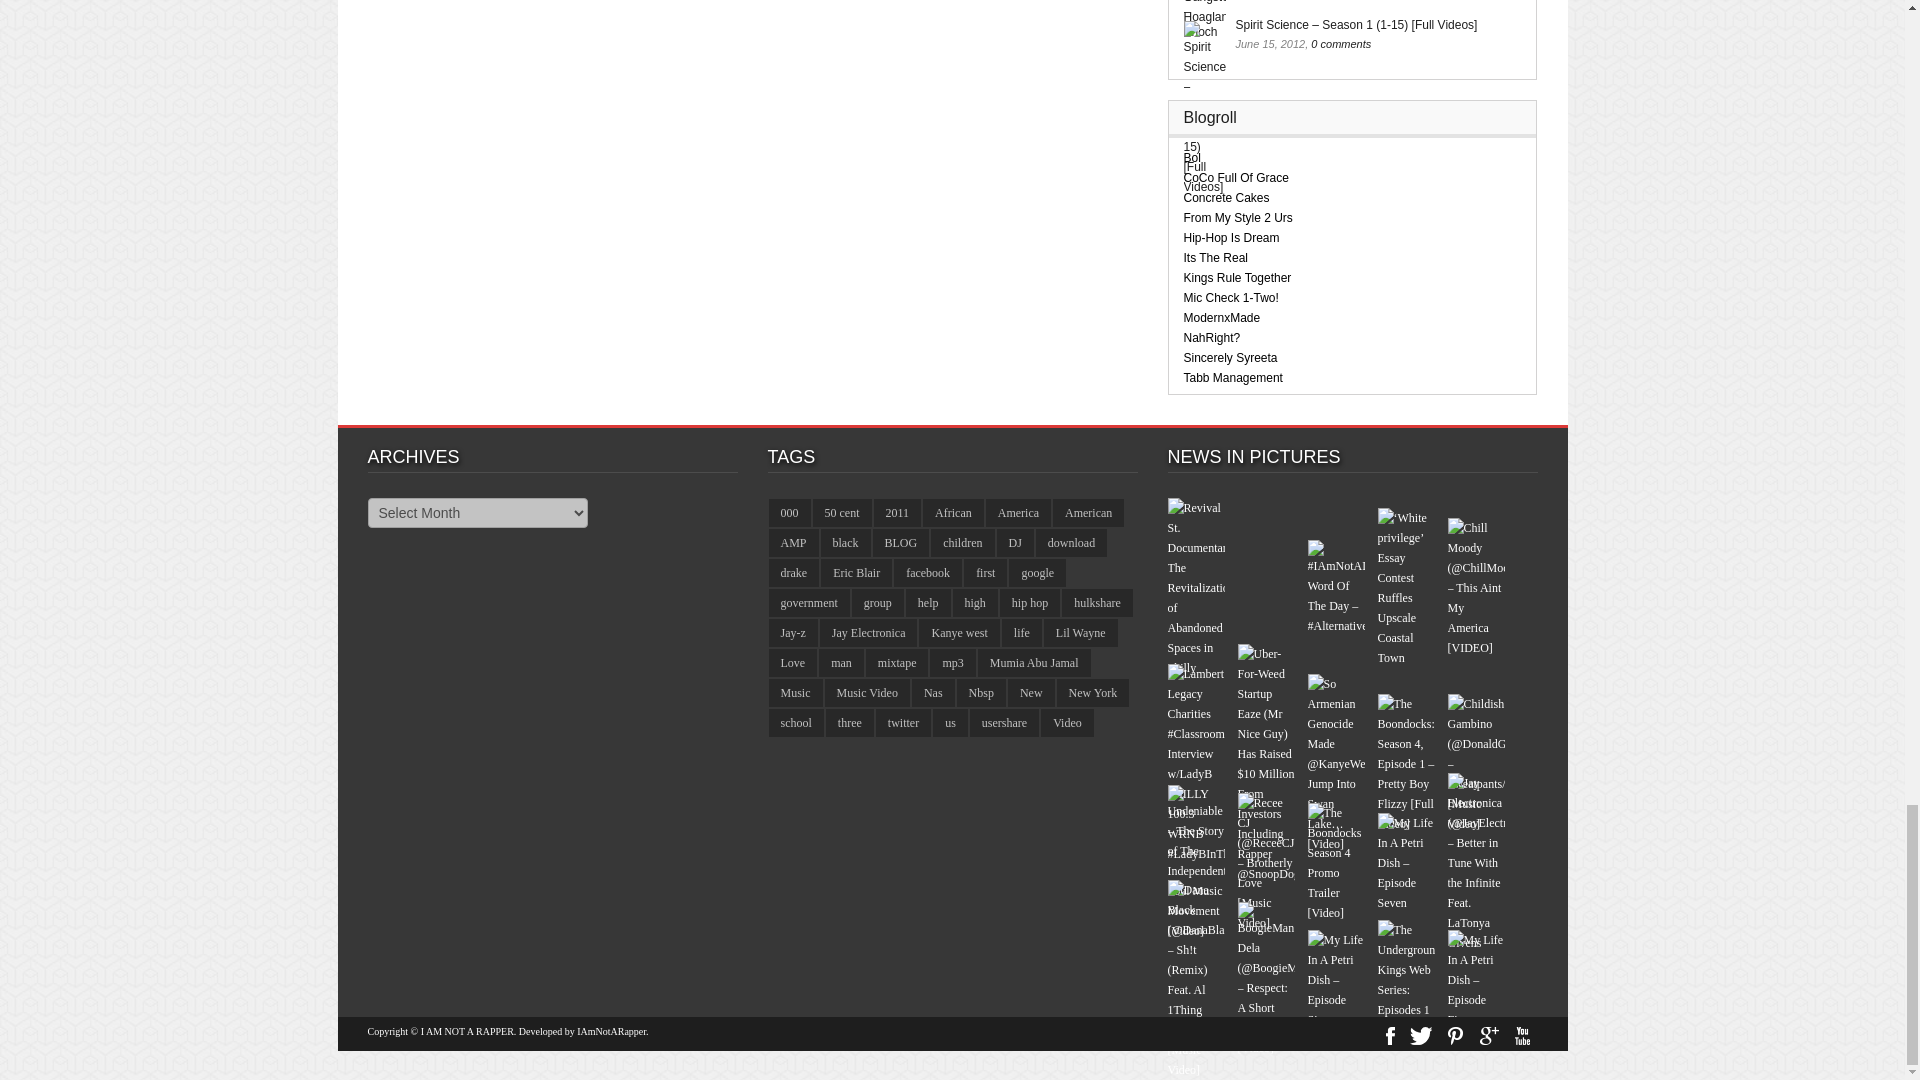 The height and width of the screenshot is (1080, 1920). I want to click on Comment Form, so click(753, 60).